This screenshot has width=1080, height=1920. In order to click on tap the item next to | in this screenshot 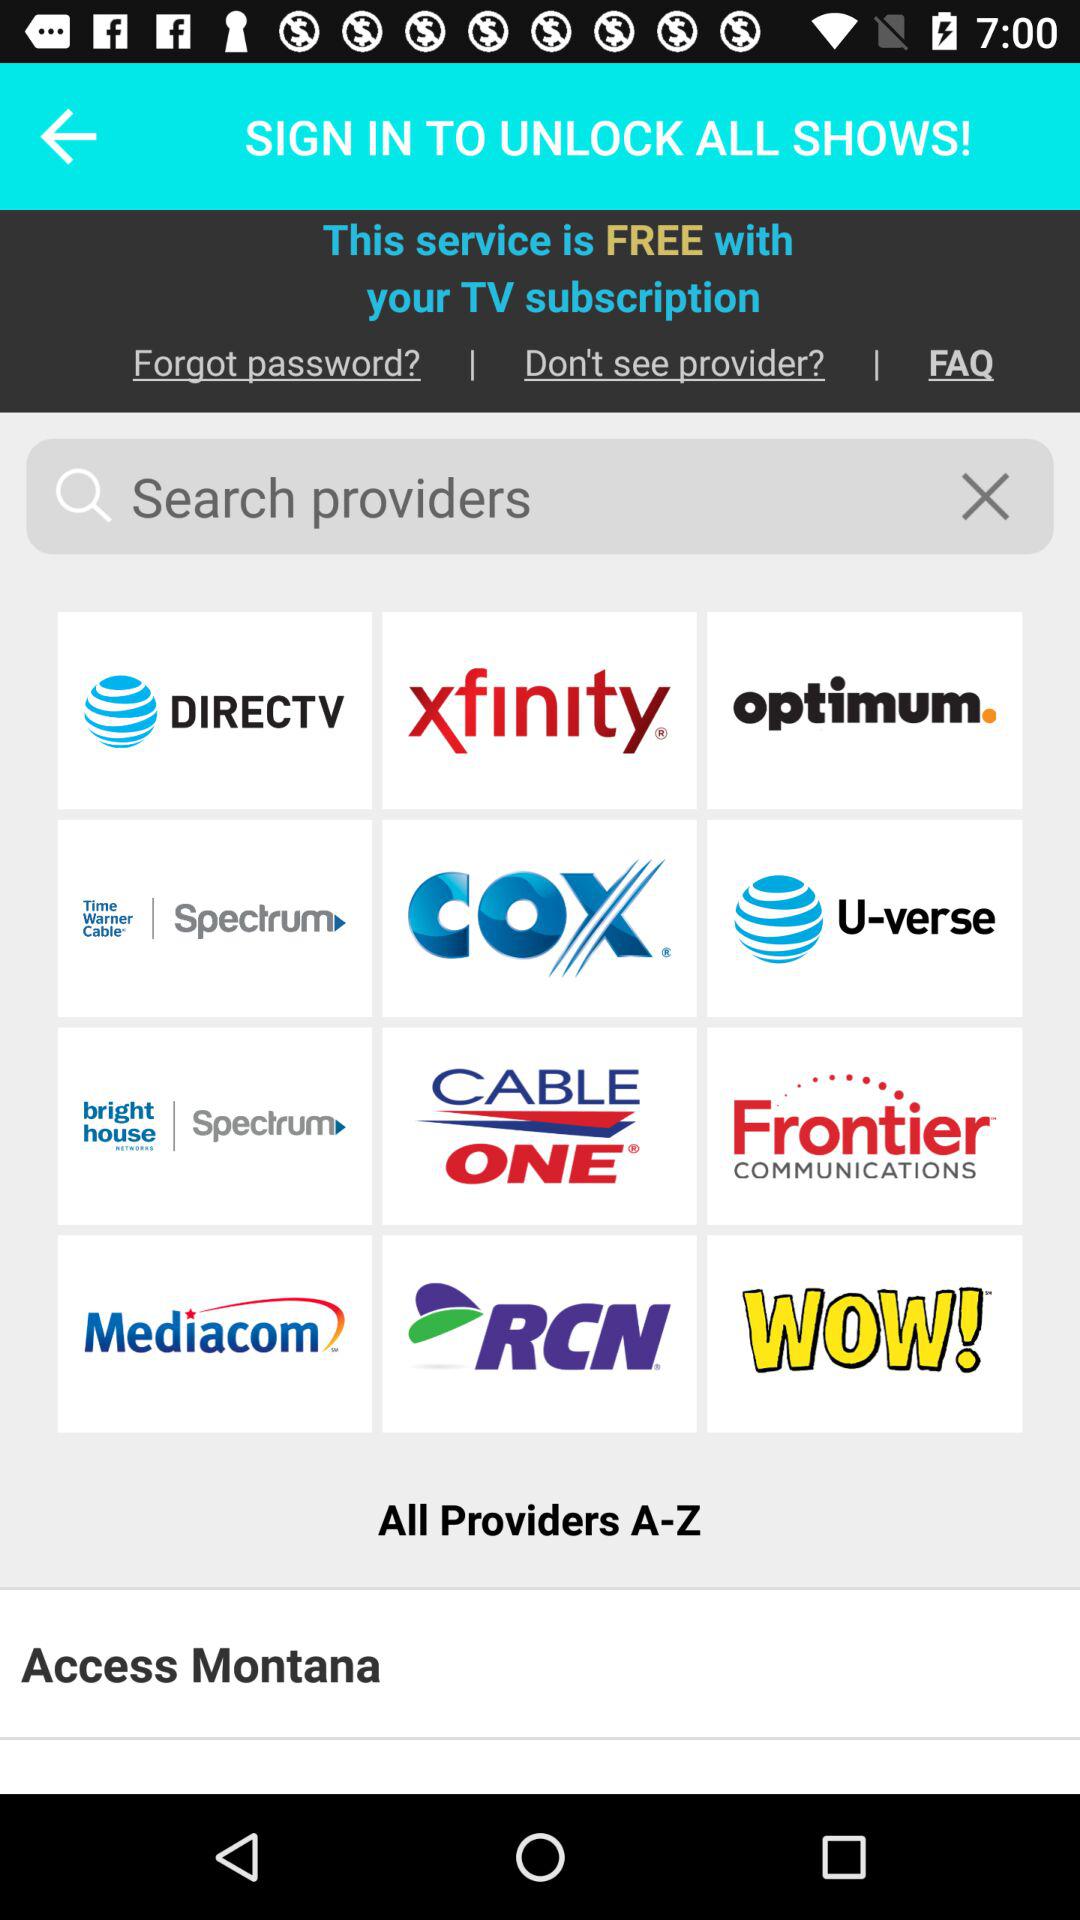, I will do `click(937, 362)`.